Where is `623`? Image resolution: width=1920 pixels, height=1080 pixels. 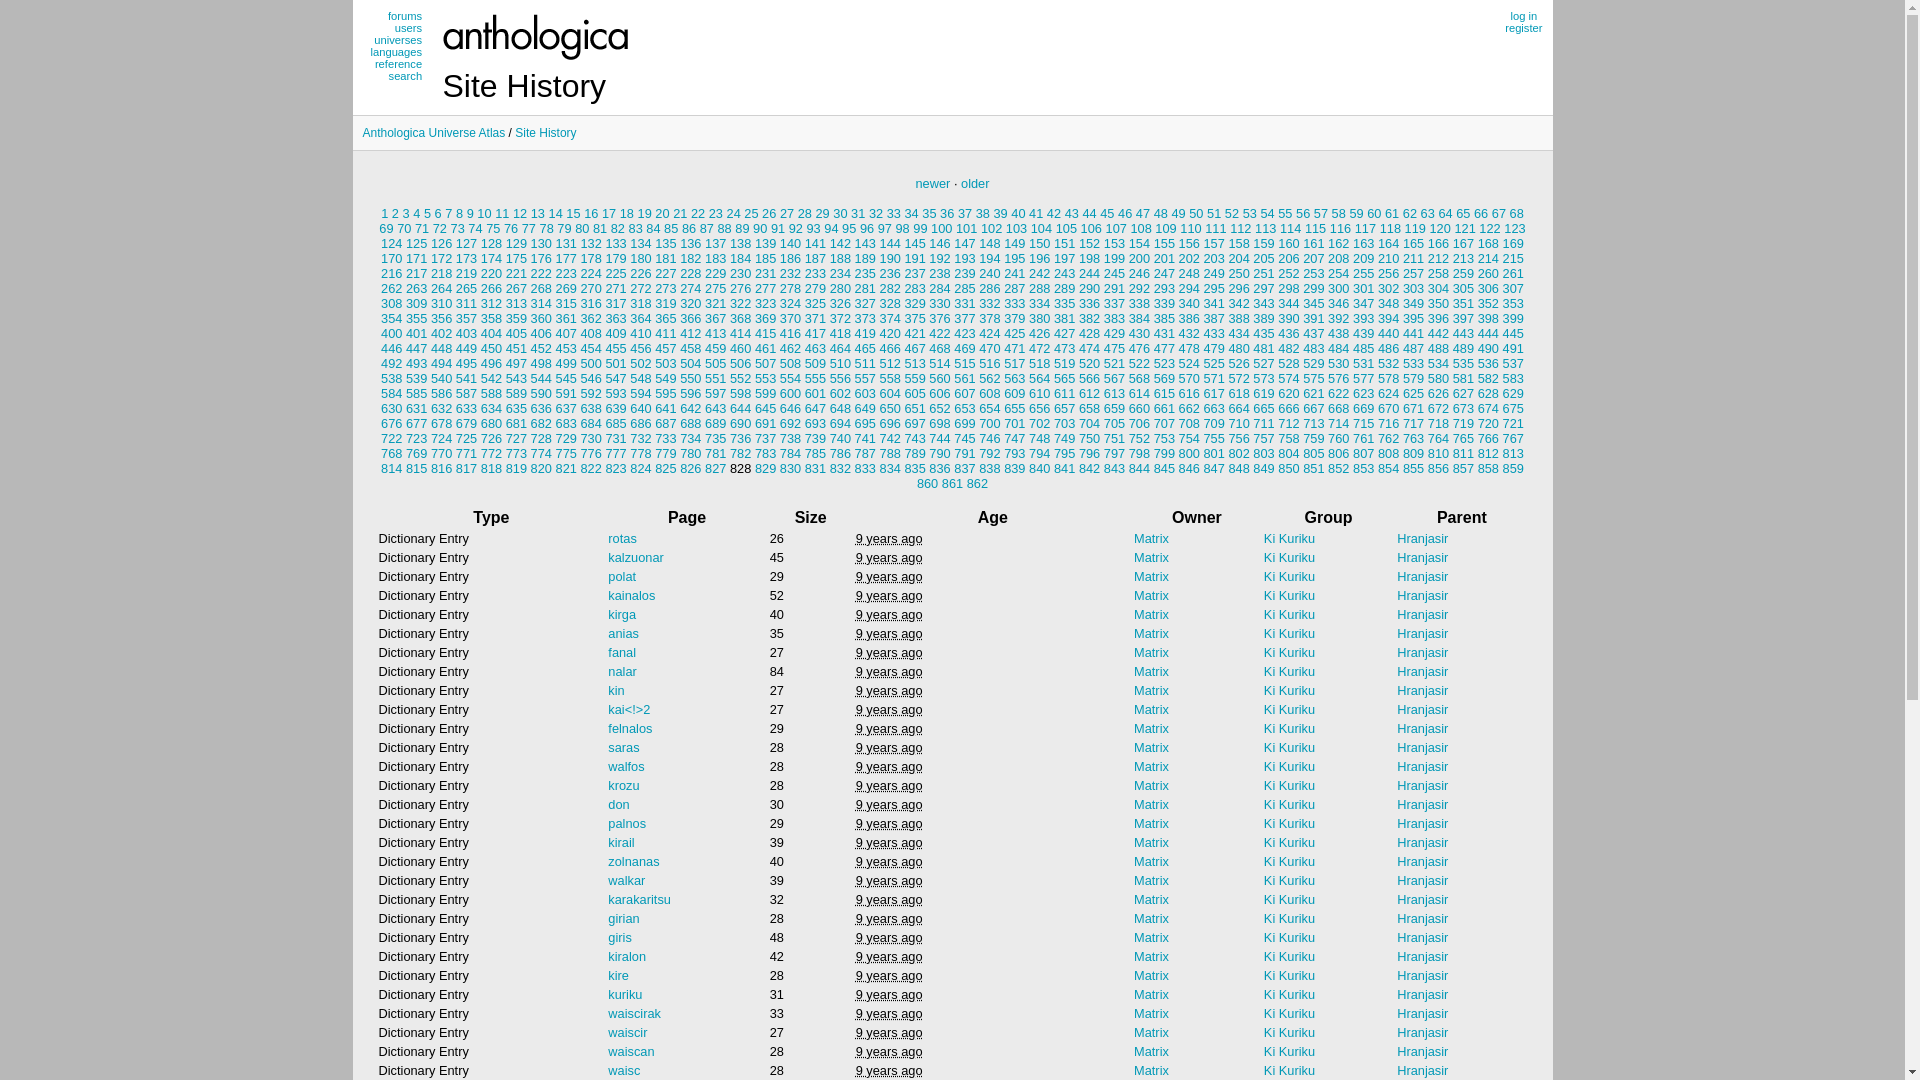 623 is located at coordinates (1364, 394).